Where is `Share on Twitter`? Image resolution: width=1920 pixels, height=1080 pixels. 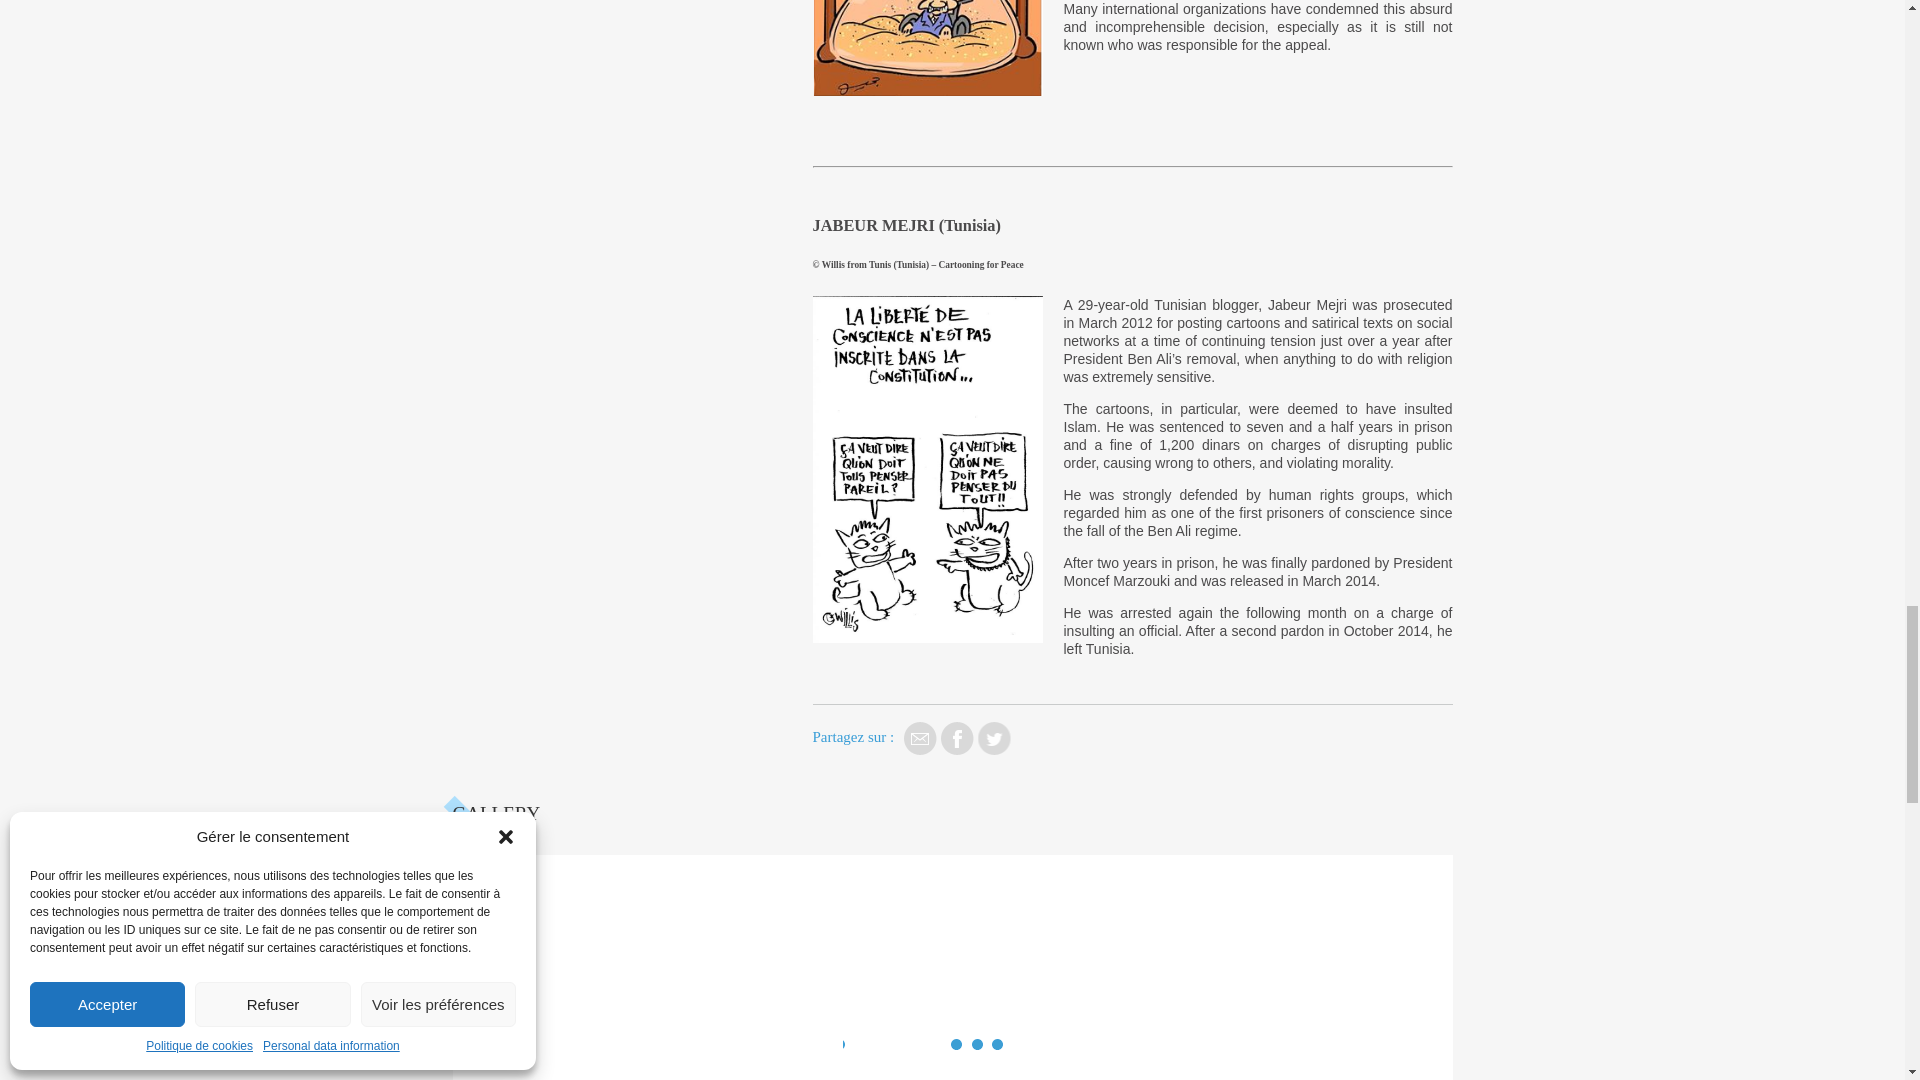
Share on Twitter is located at coordinates (994, 738).